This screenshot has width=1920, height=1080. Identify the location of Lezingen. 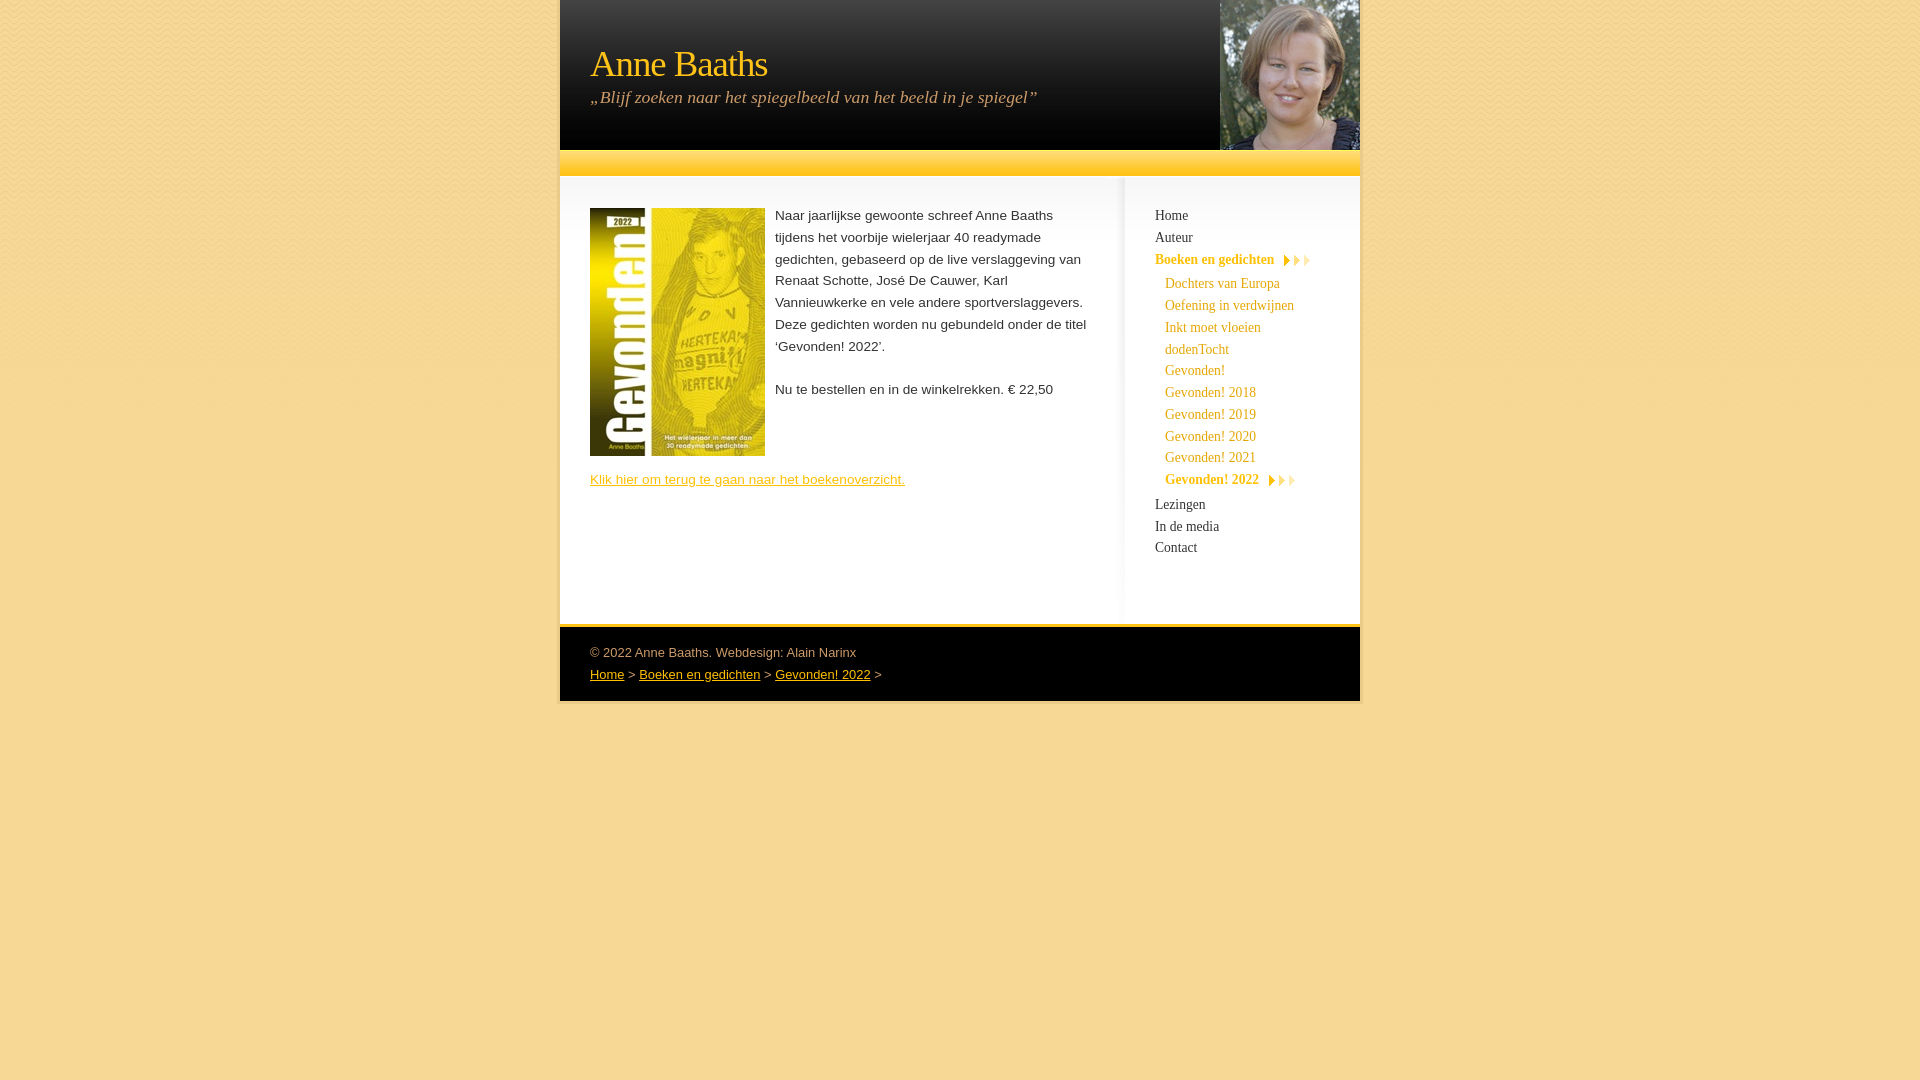
(1180, 504).